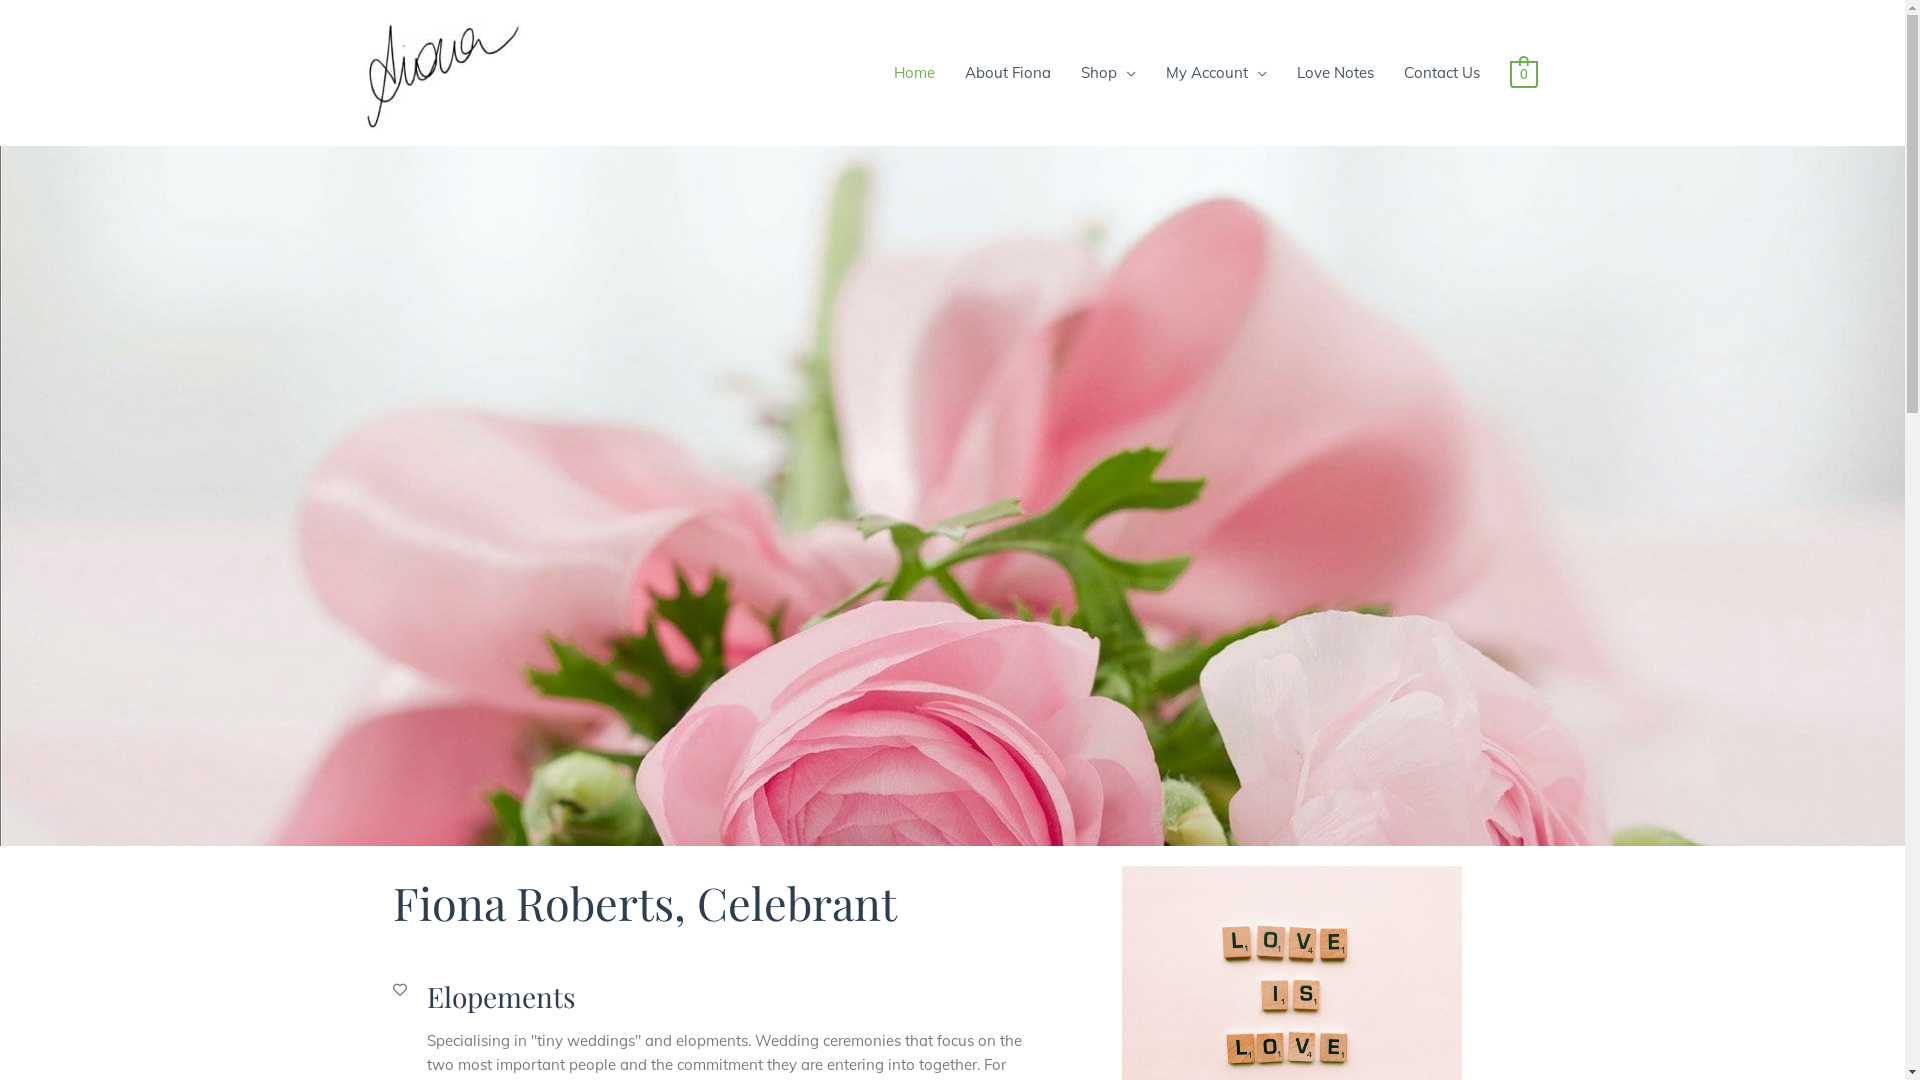 This screenshot has height=1080, width=1920. What do you see at coordinates (1008, 73) in the screenshot?
I see `About Fiona` at bounding box center [1008, 73].